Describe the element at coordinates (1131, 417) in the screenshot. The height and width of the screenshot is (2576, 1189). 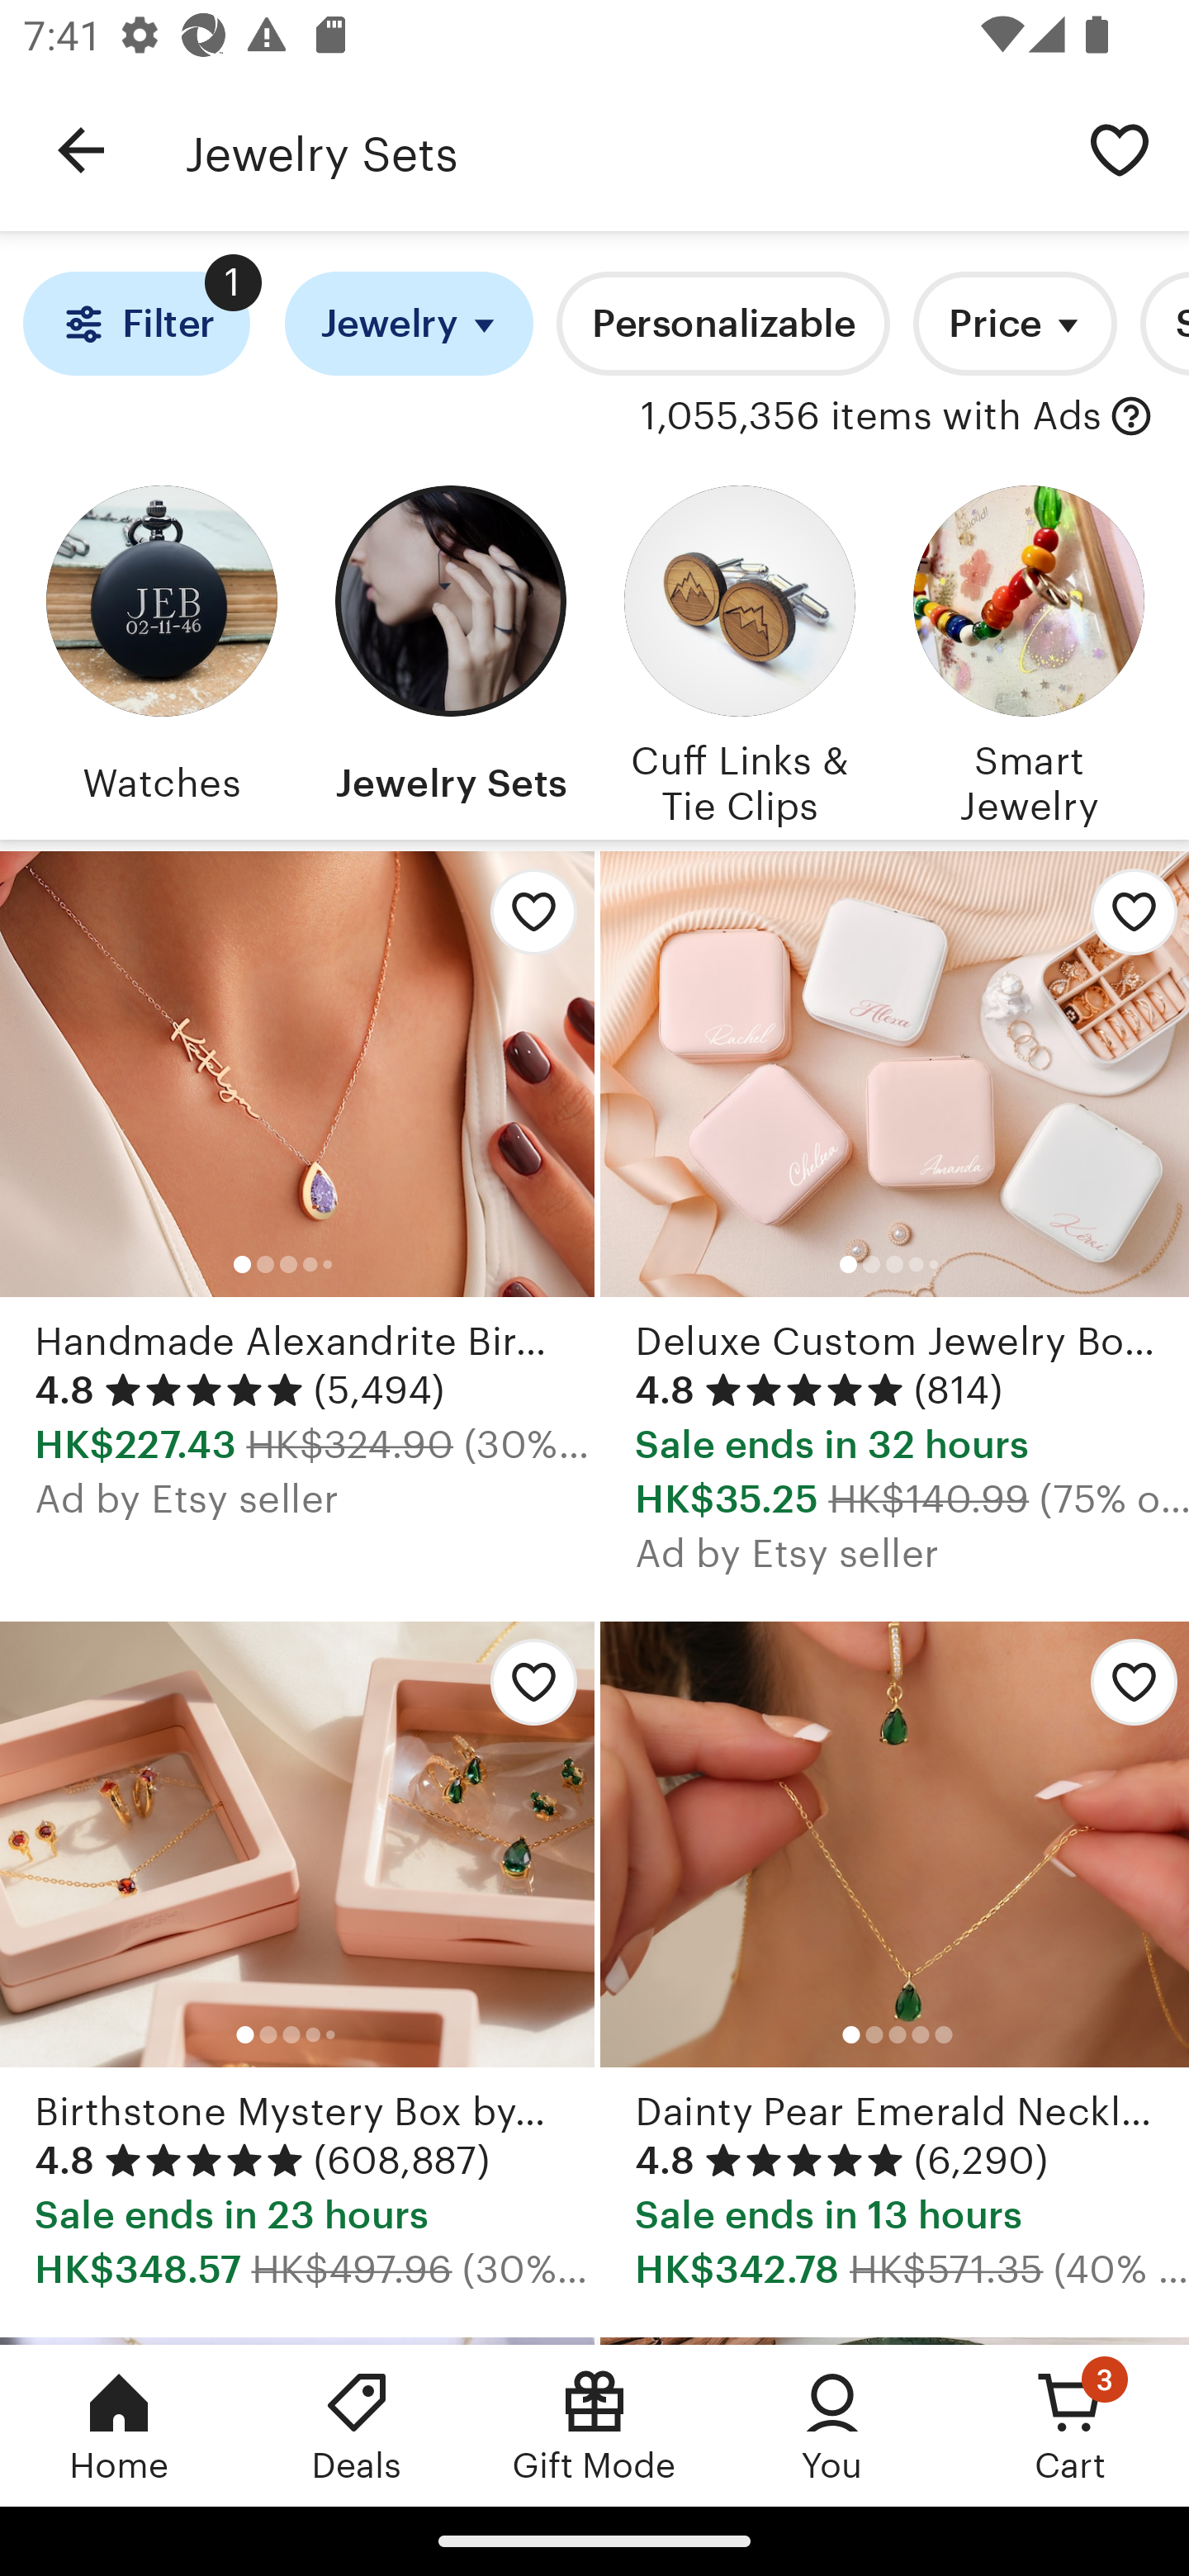
I see `with Ads` at that location.